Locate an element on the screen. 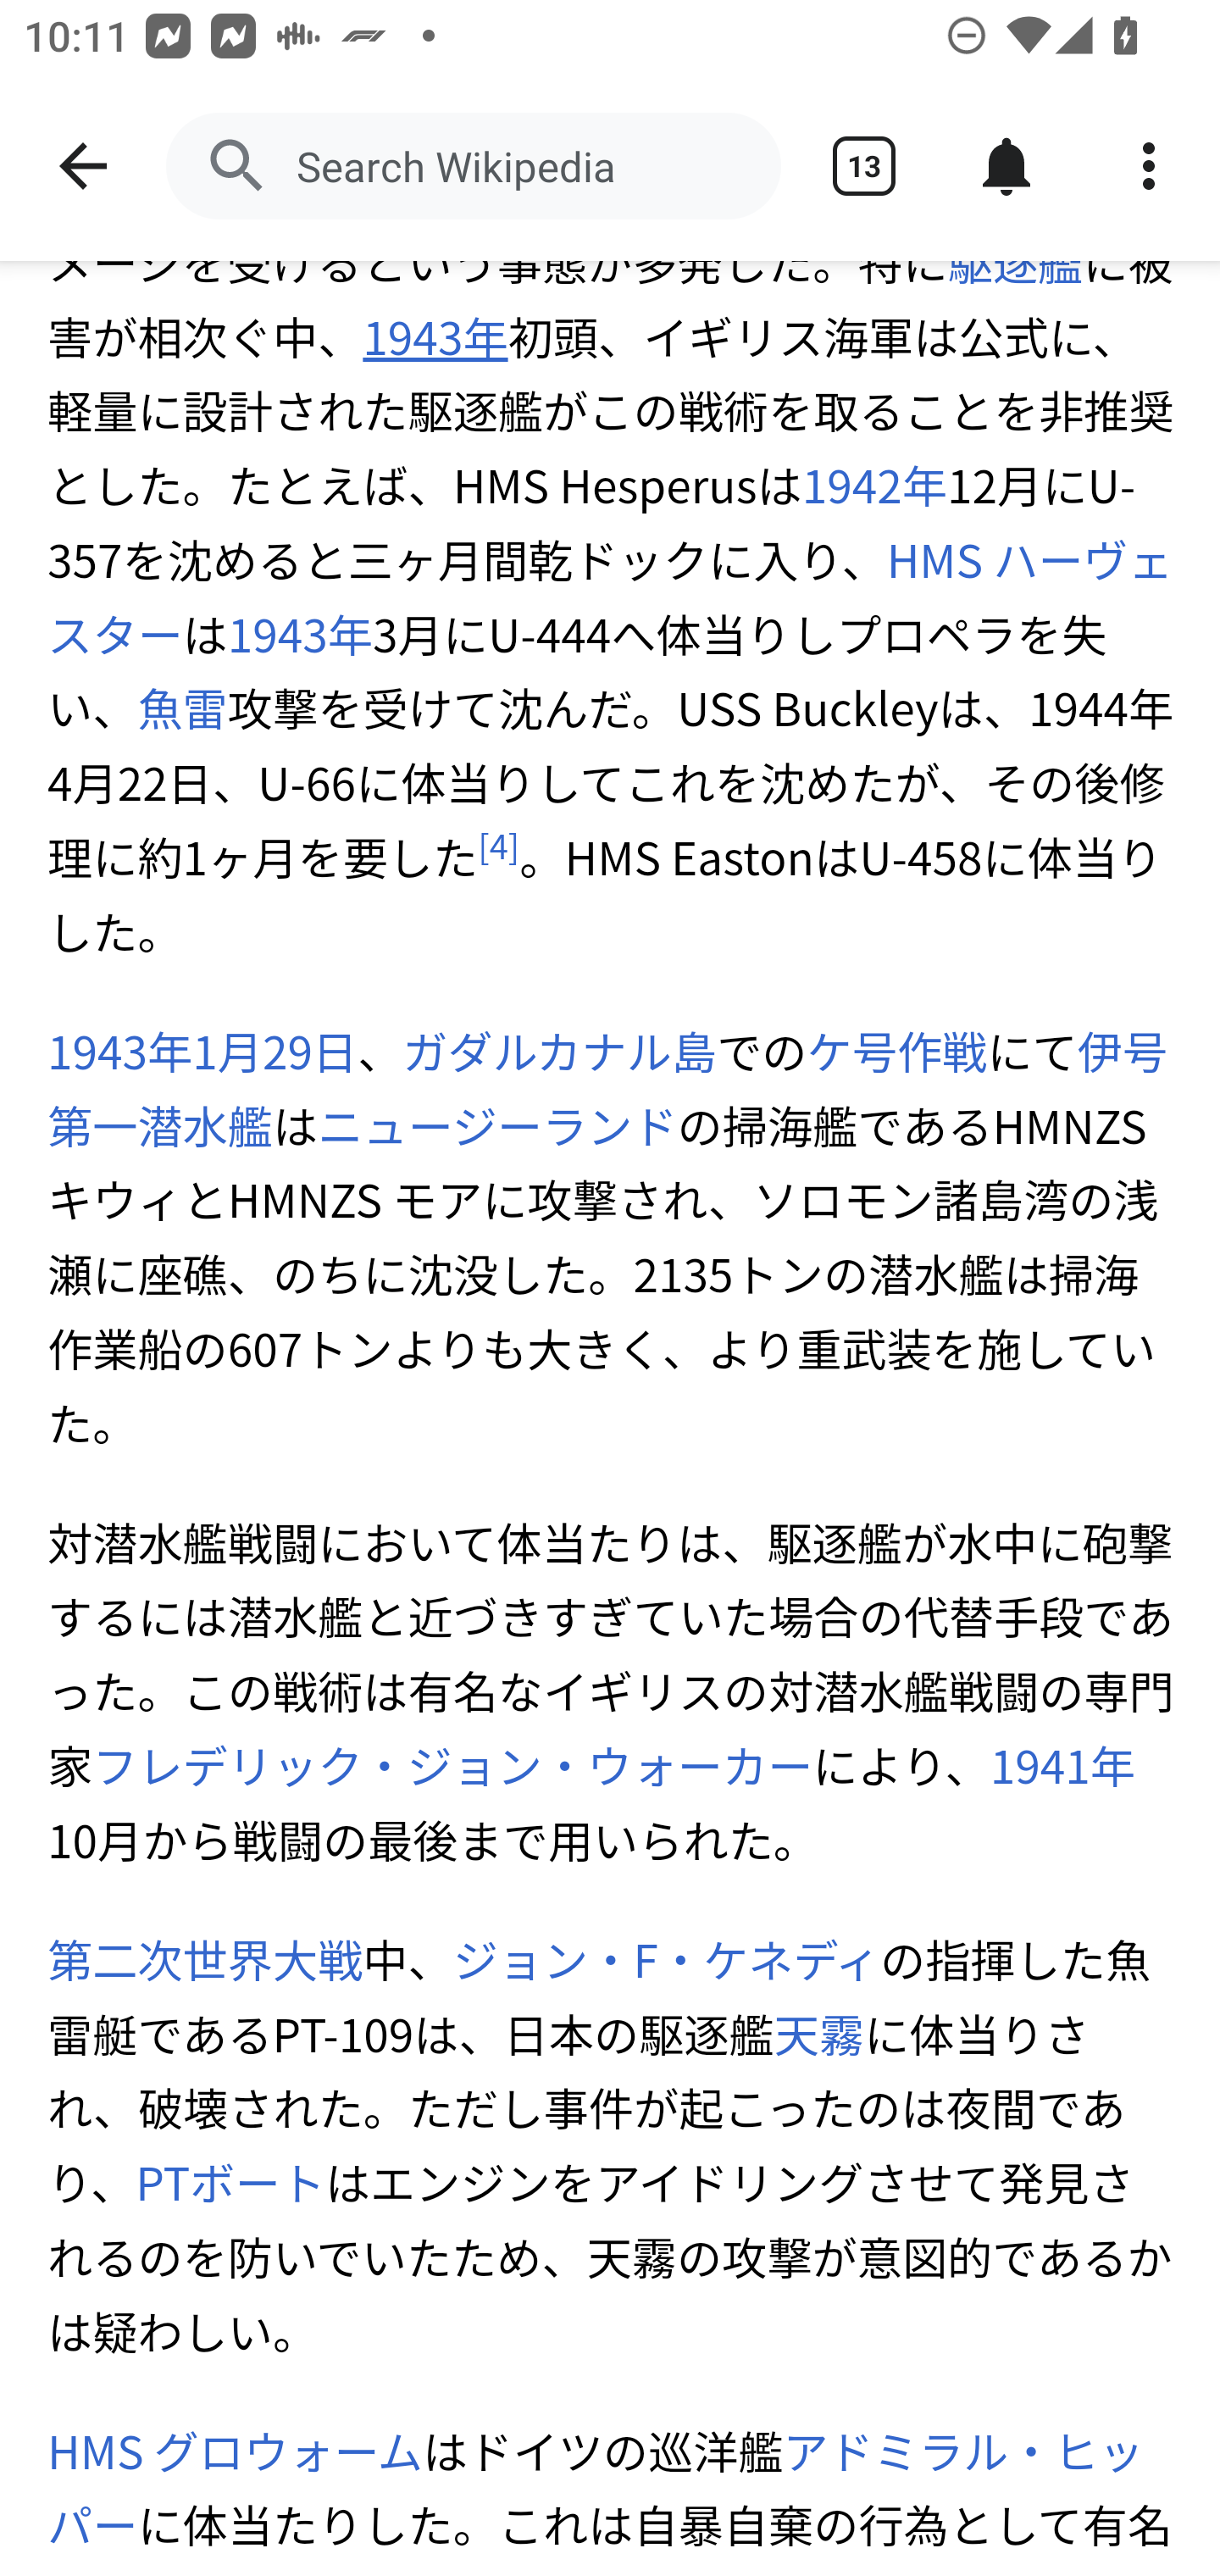 This screenshot has height=2576, width=1220. 1943年 is located at coordinates (300, 635).